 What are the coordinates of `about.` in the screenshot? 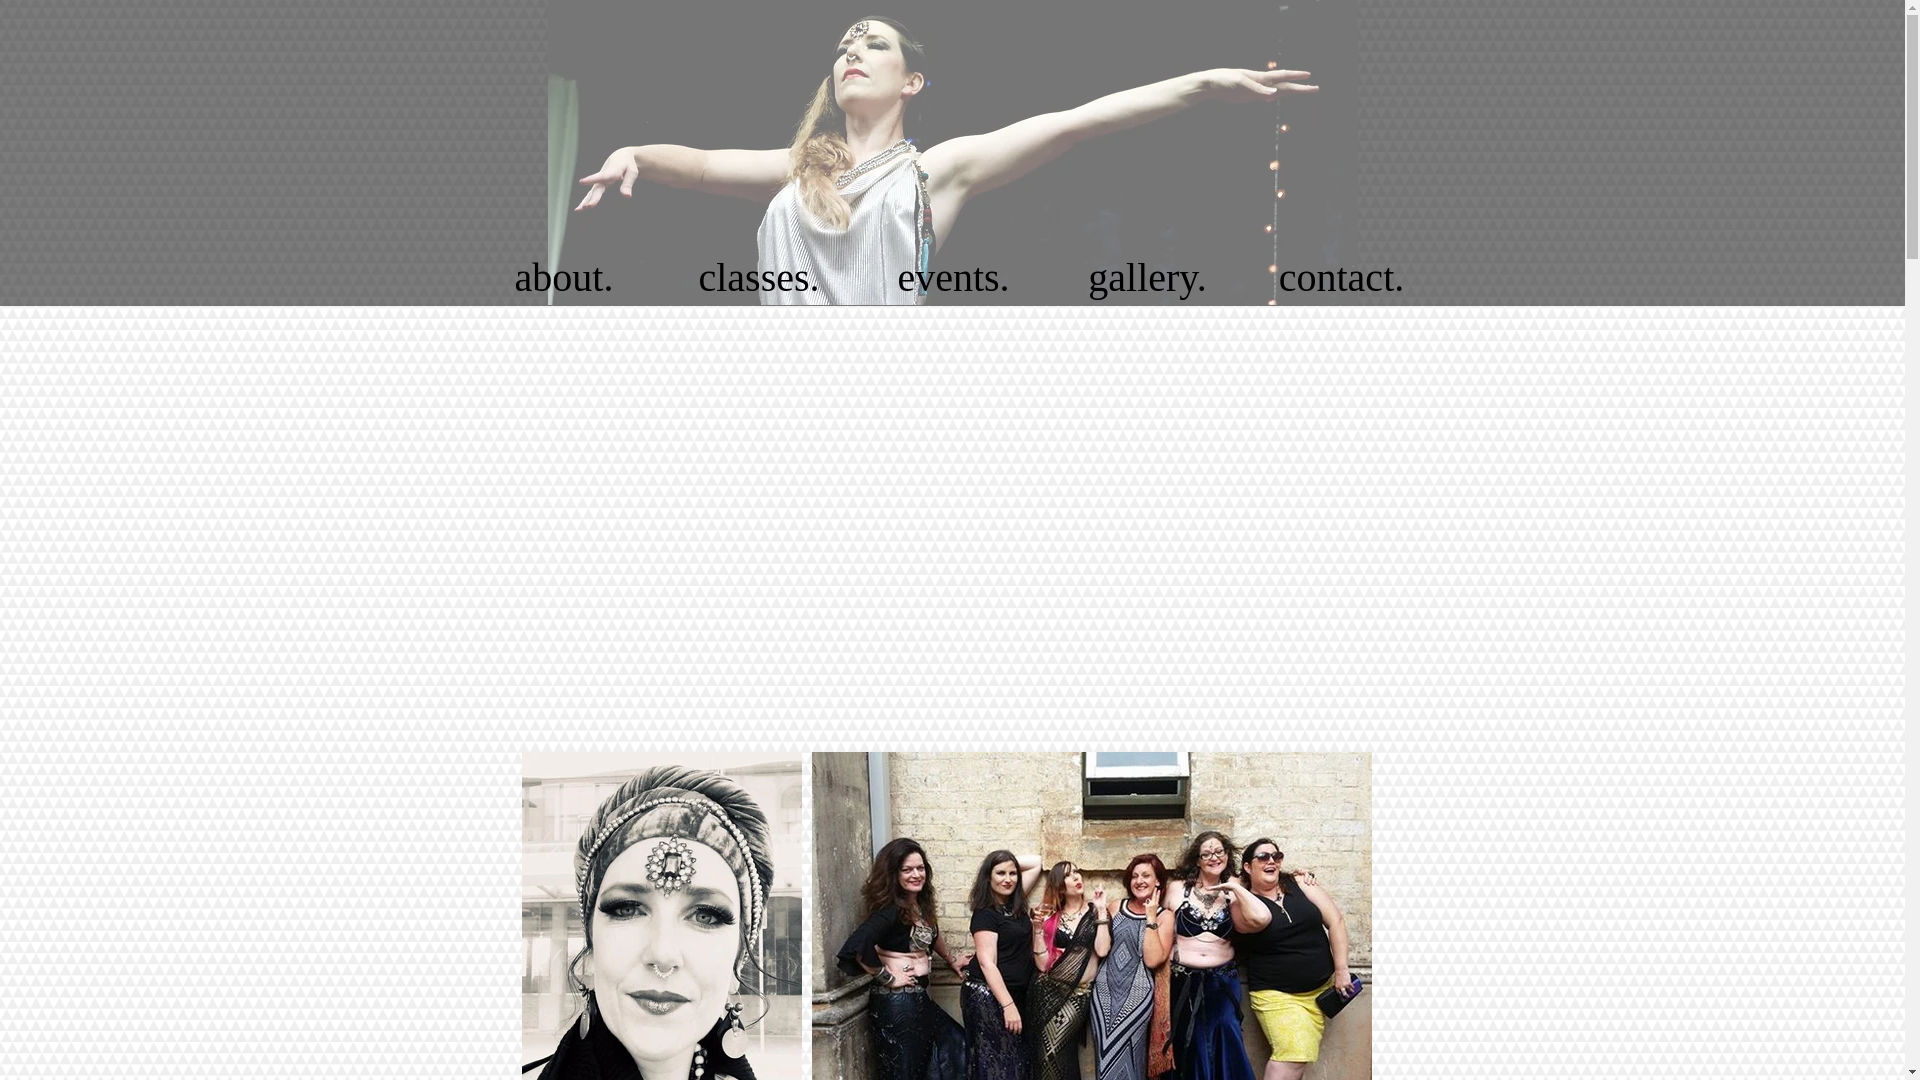 It's located at (564, 278).